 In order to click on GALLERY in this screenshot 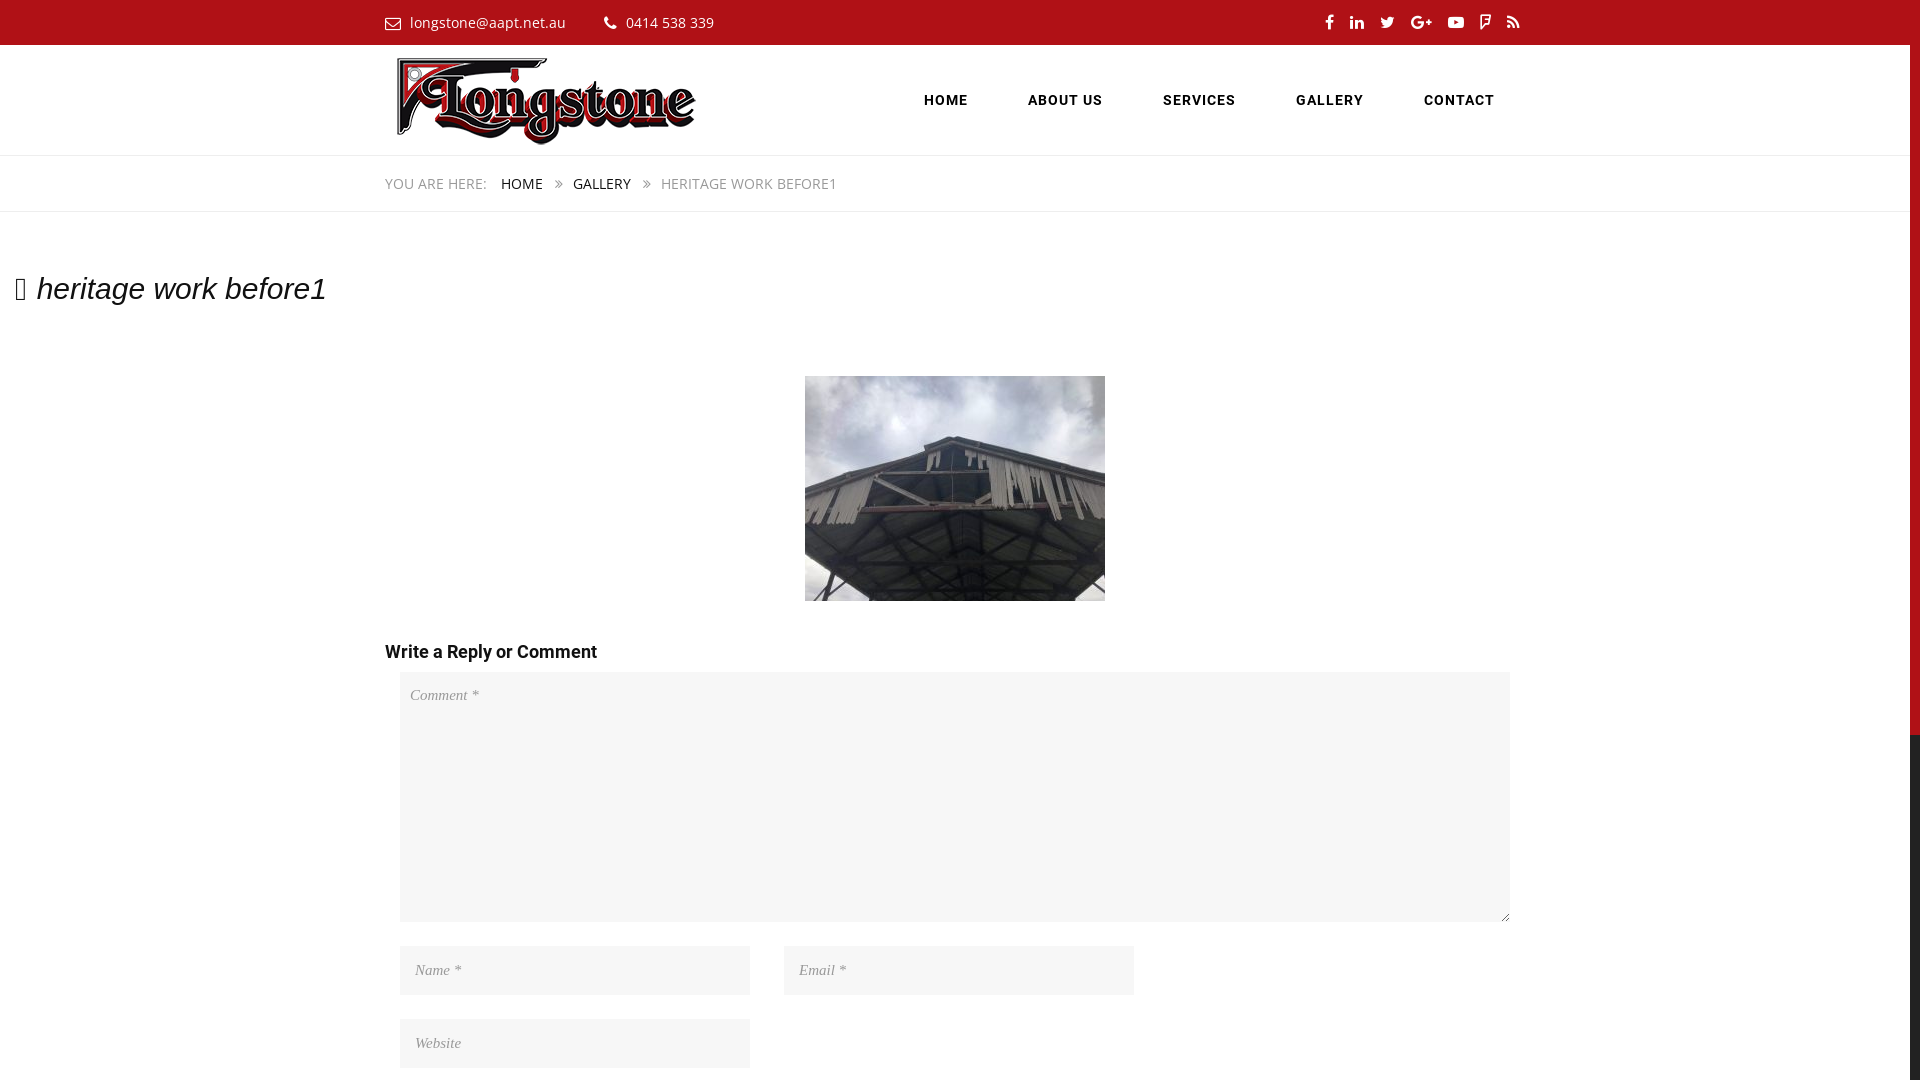, I will do `click(1330, 100)`.